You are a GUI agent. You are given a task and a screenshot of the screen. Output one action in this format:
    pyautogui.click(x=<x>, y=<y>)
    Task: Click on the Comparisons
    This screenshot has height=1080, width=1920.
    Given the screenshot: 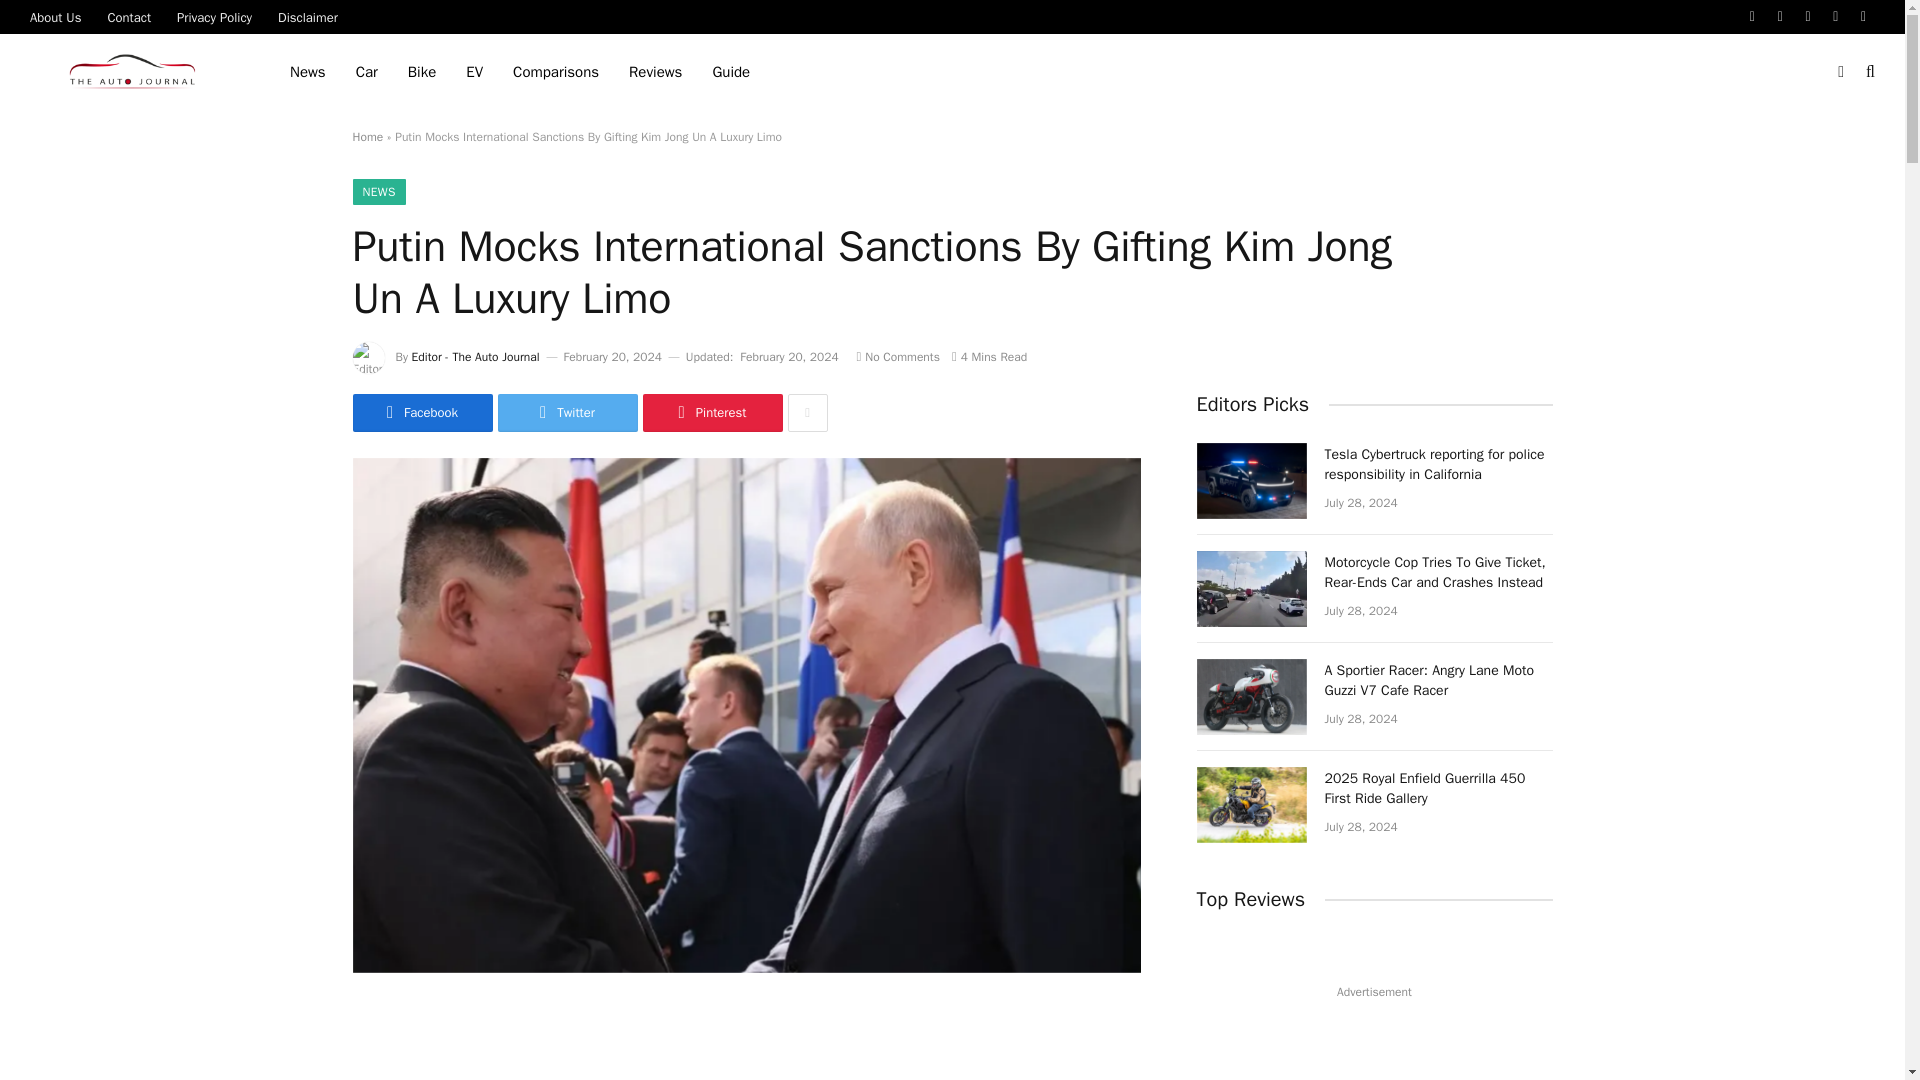 What is the action you would take?
    pyautogui.click(x=556, y=72)
    